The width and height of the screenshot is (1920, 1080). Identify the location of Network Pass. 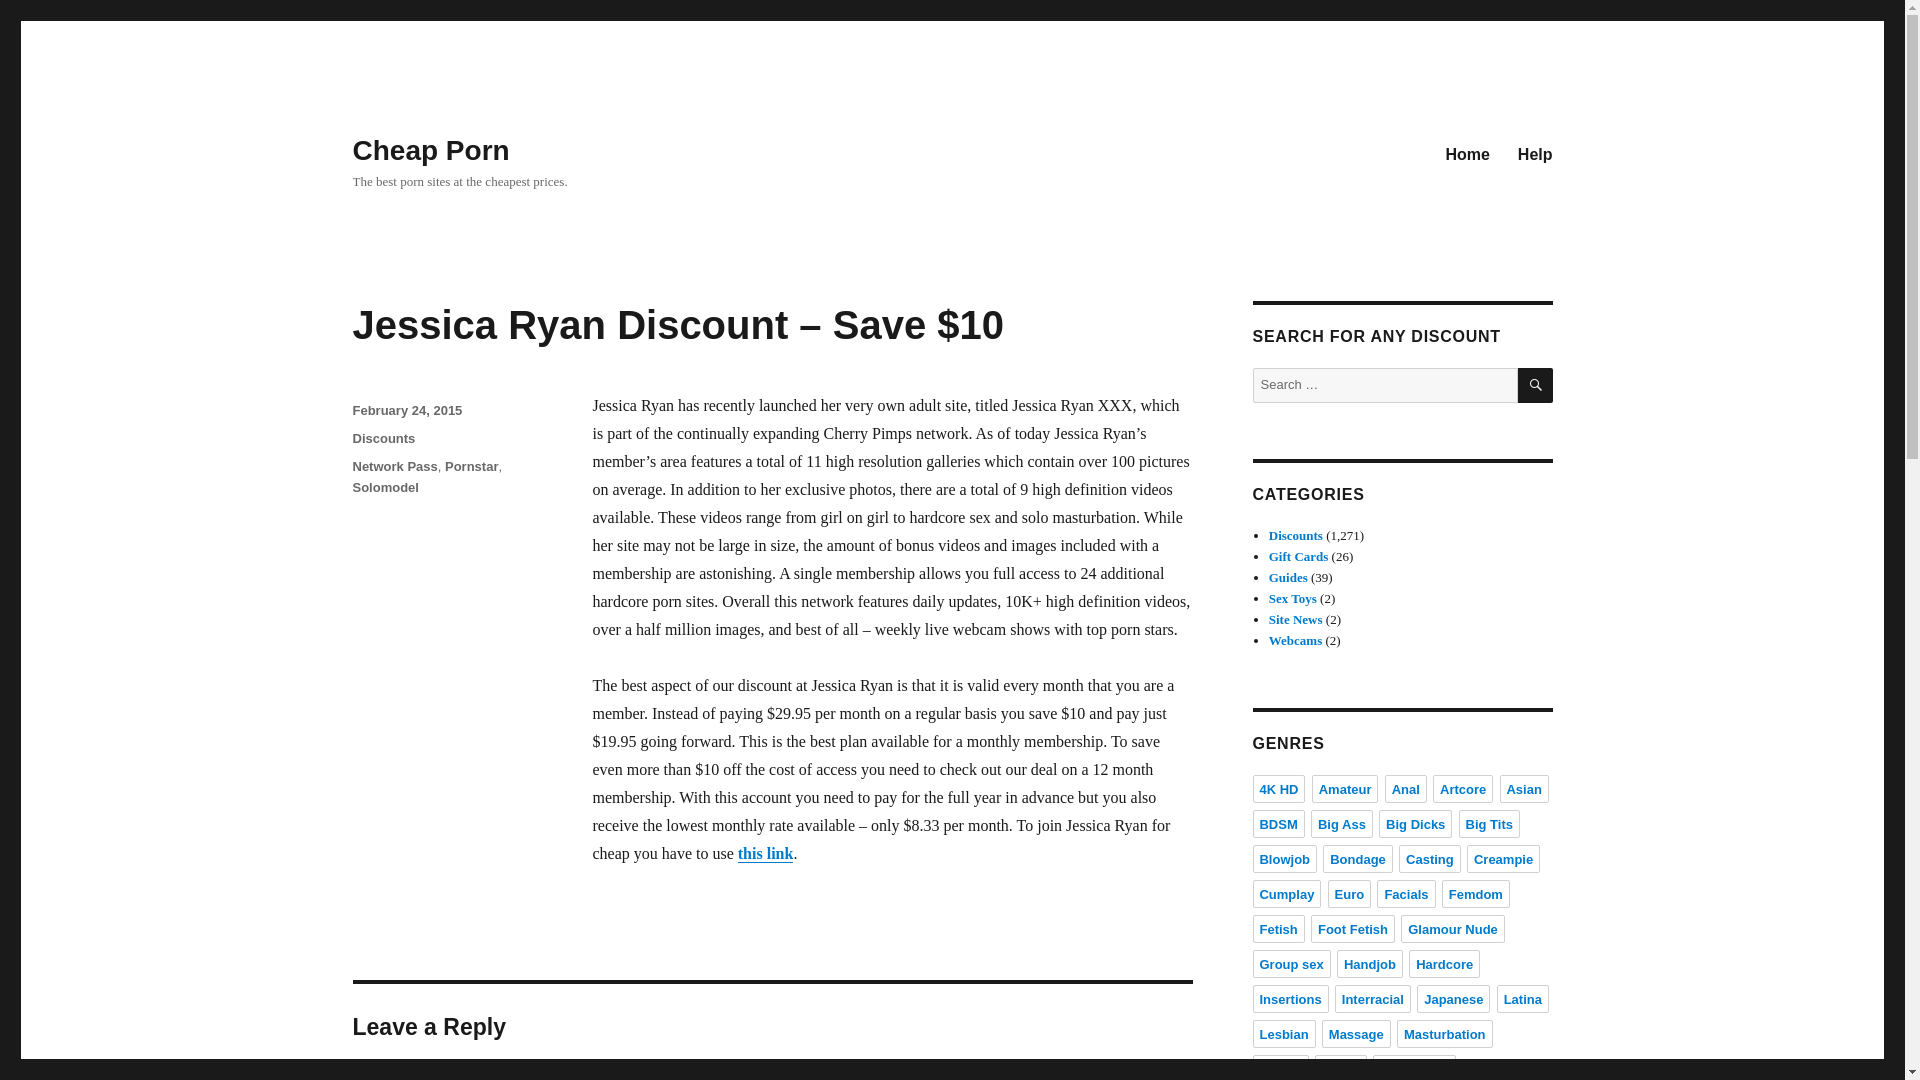
(394, 466).